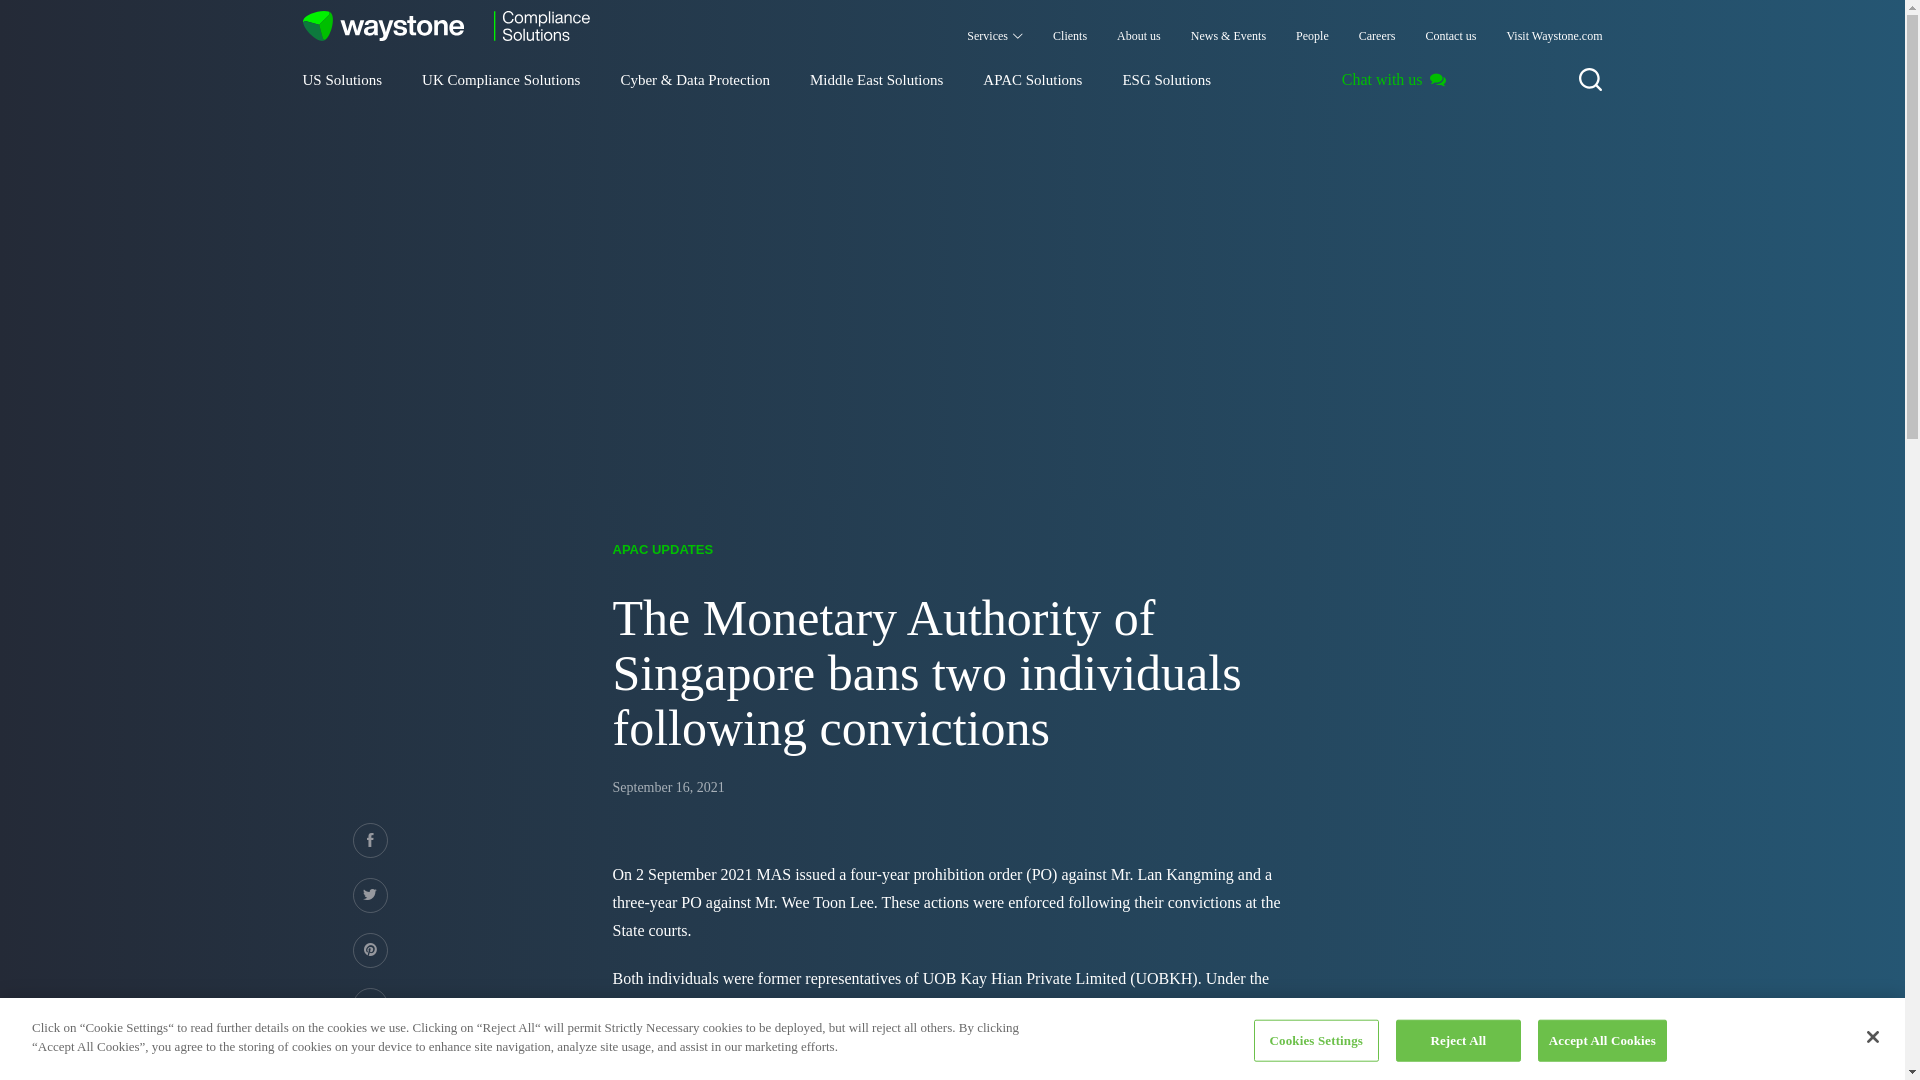  Describe the element at coordinates (1032, 90) in the screenshot. I see `APAC Solutions` at that location.